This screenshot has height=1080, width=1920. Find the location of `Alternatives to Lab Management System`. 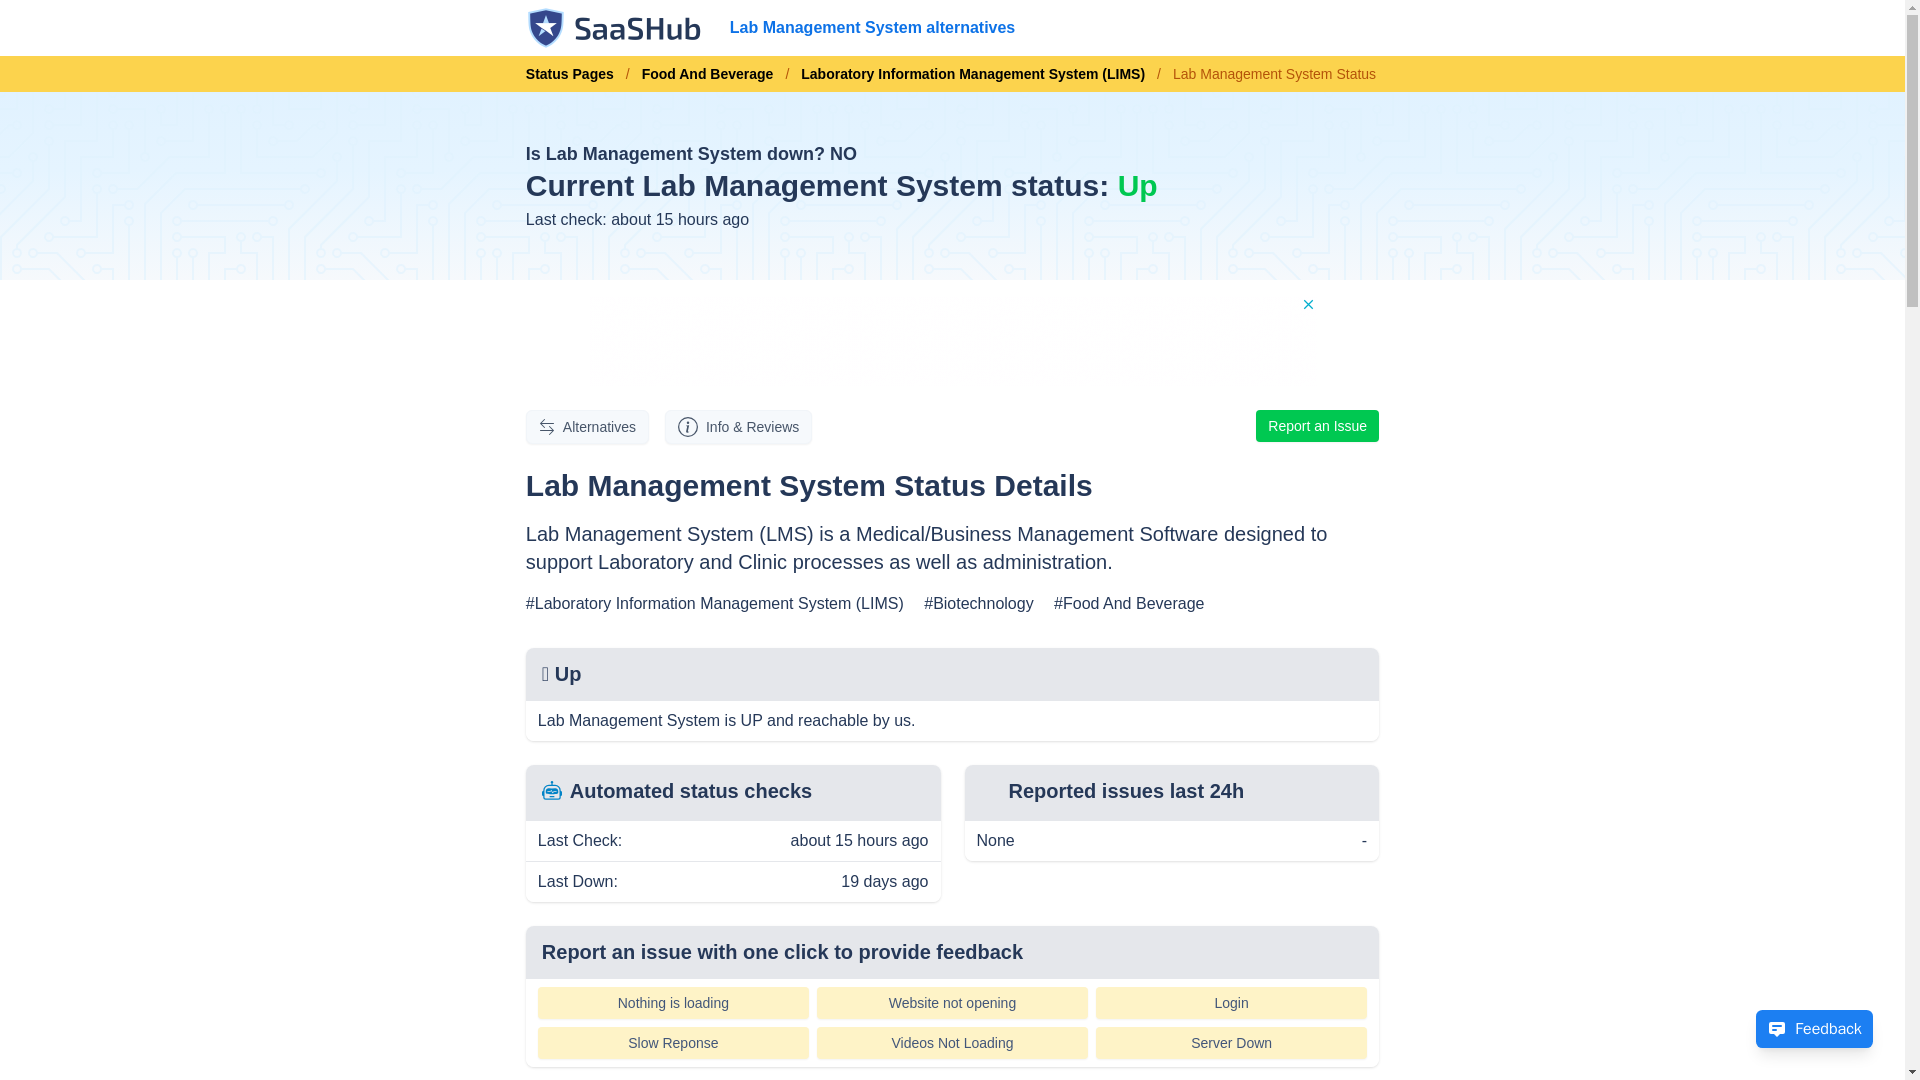

Alternatives to Lab Management System is located at coordinates (587, 426).